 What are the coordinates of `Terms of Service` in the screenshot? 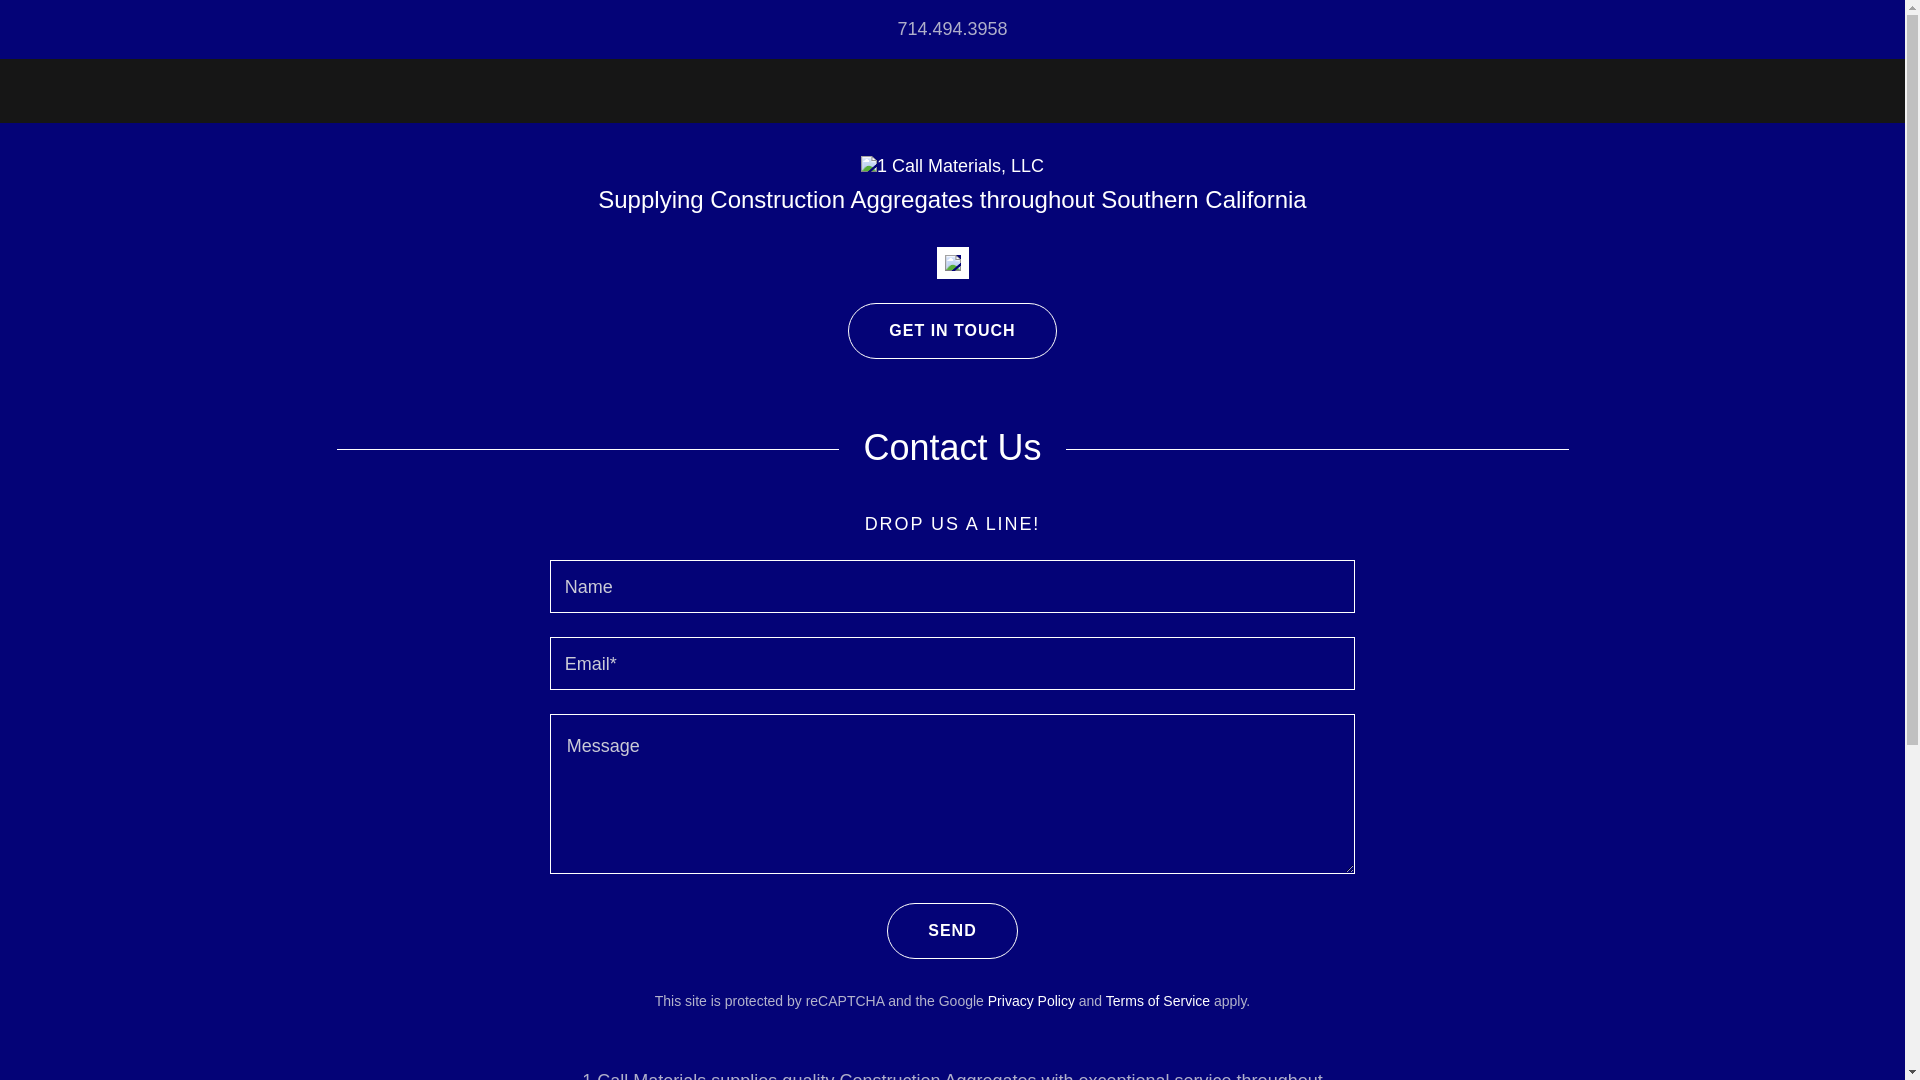 It's located at (1158, 1001).